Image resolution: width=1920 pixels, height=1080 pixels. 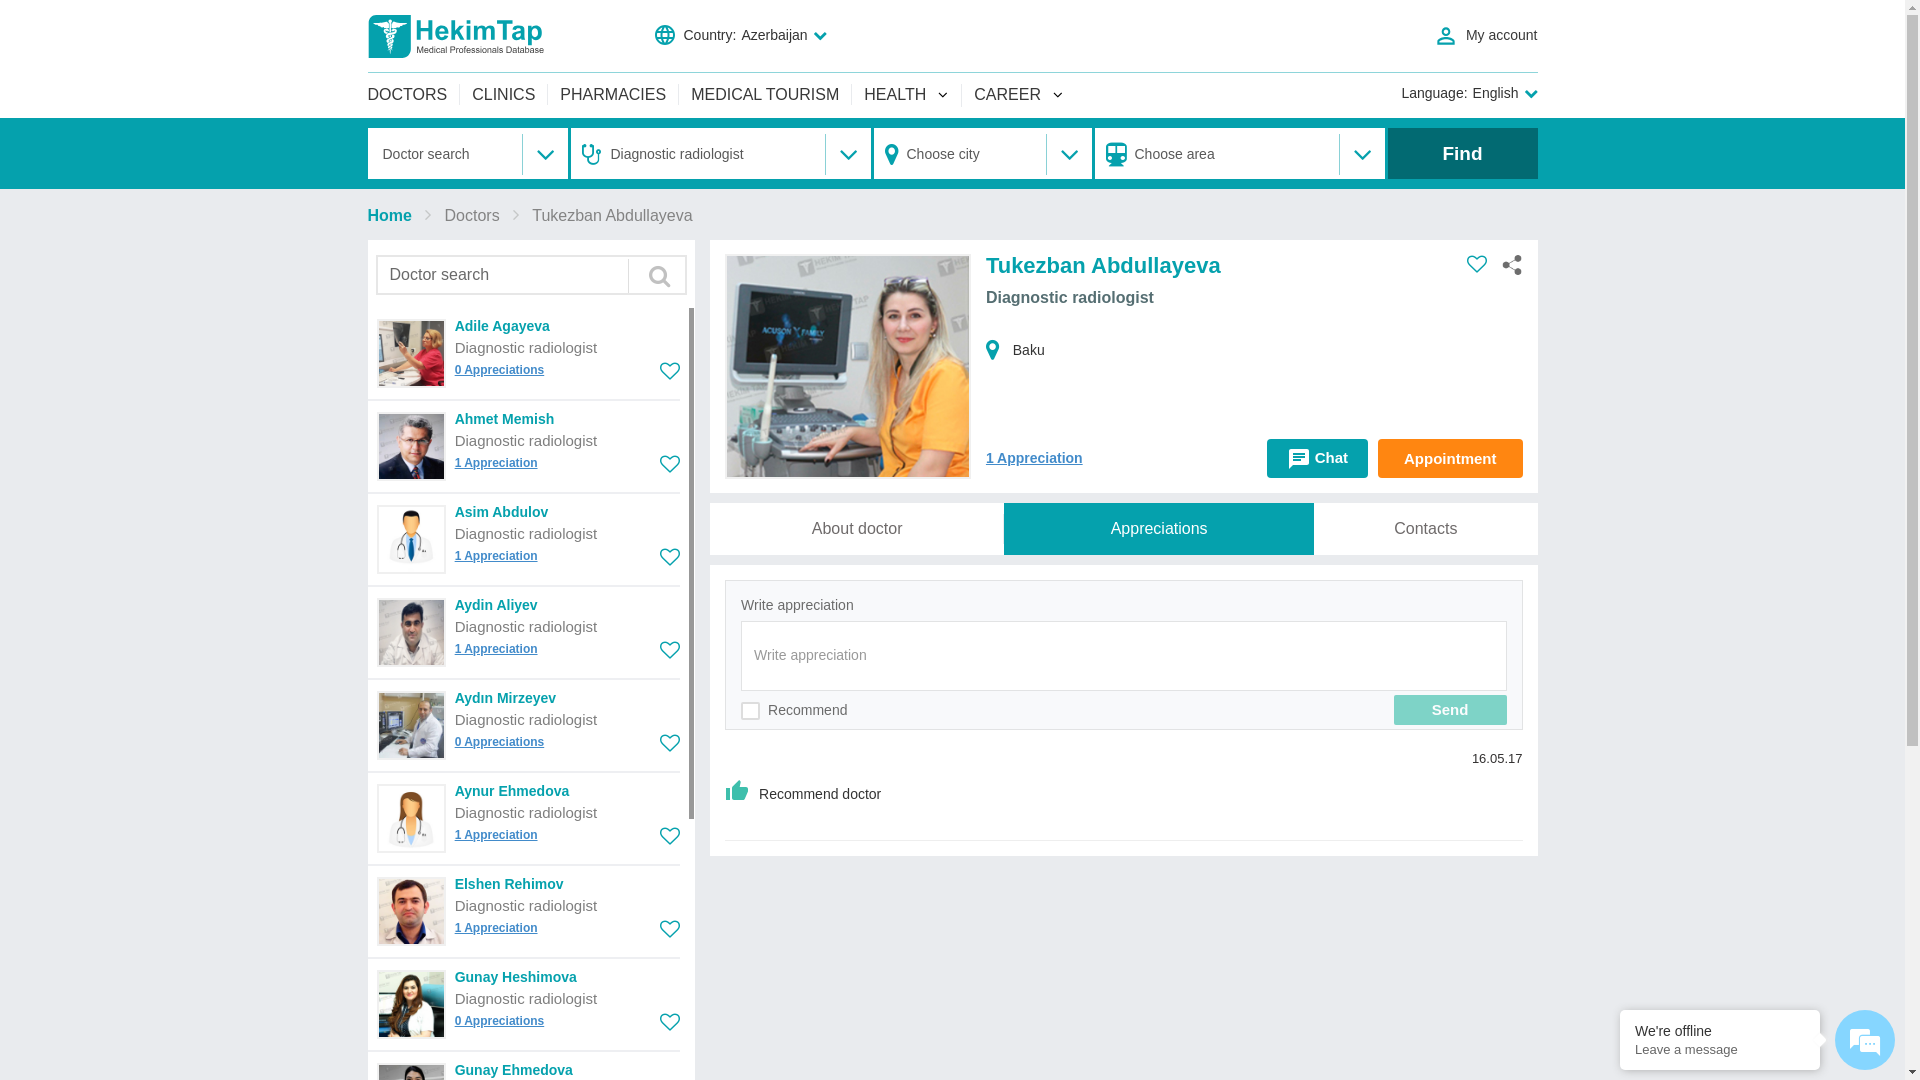 I want to click on 1 Appreciation, so click(x=1034, y=458).